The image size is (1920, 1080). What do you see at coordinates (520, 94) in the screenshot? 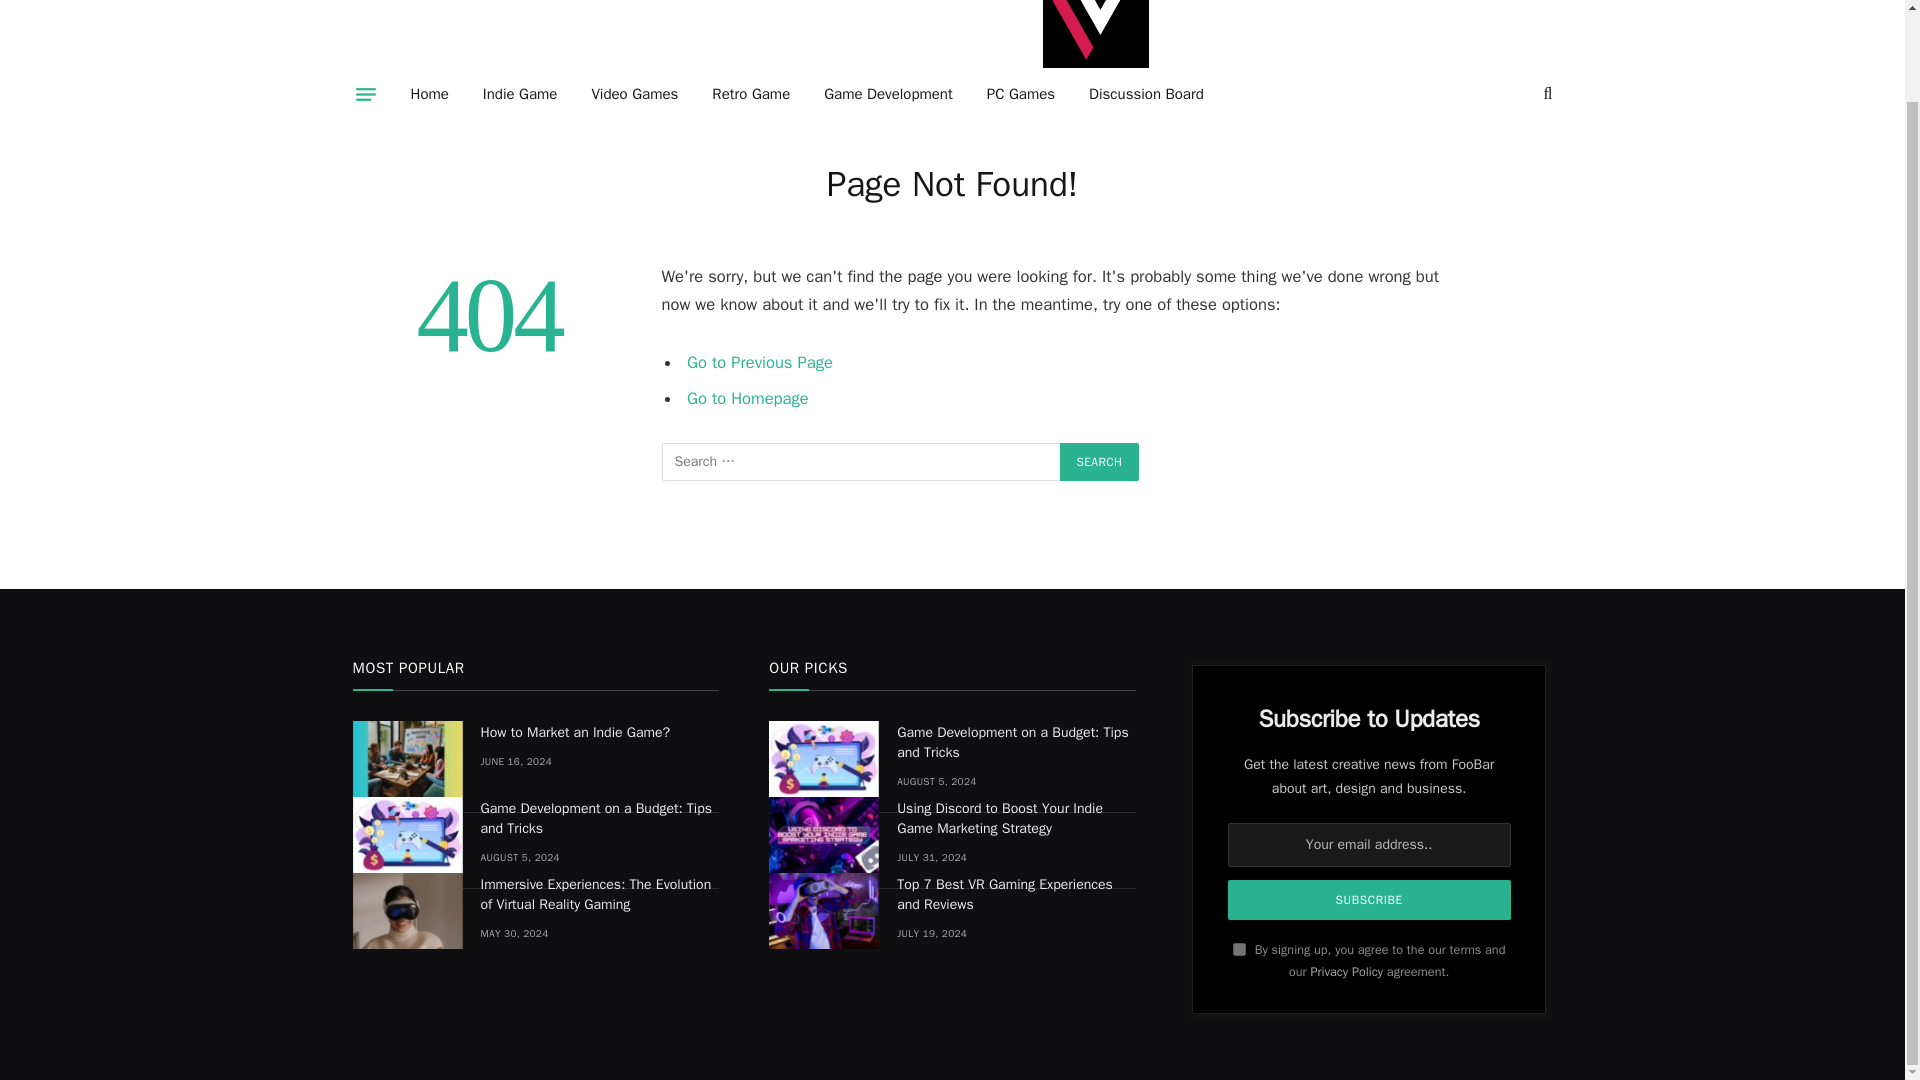
I see `Indie Game` at bounding box center [520, 94].